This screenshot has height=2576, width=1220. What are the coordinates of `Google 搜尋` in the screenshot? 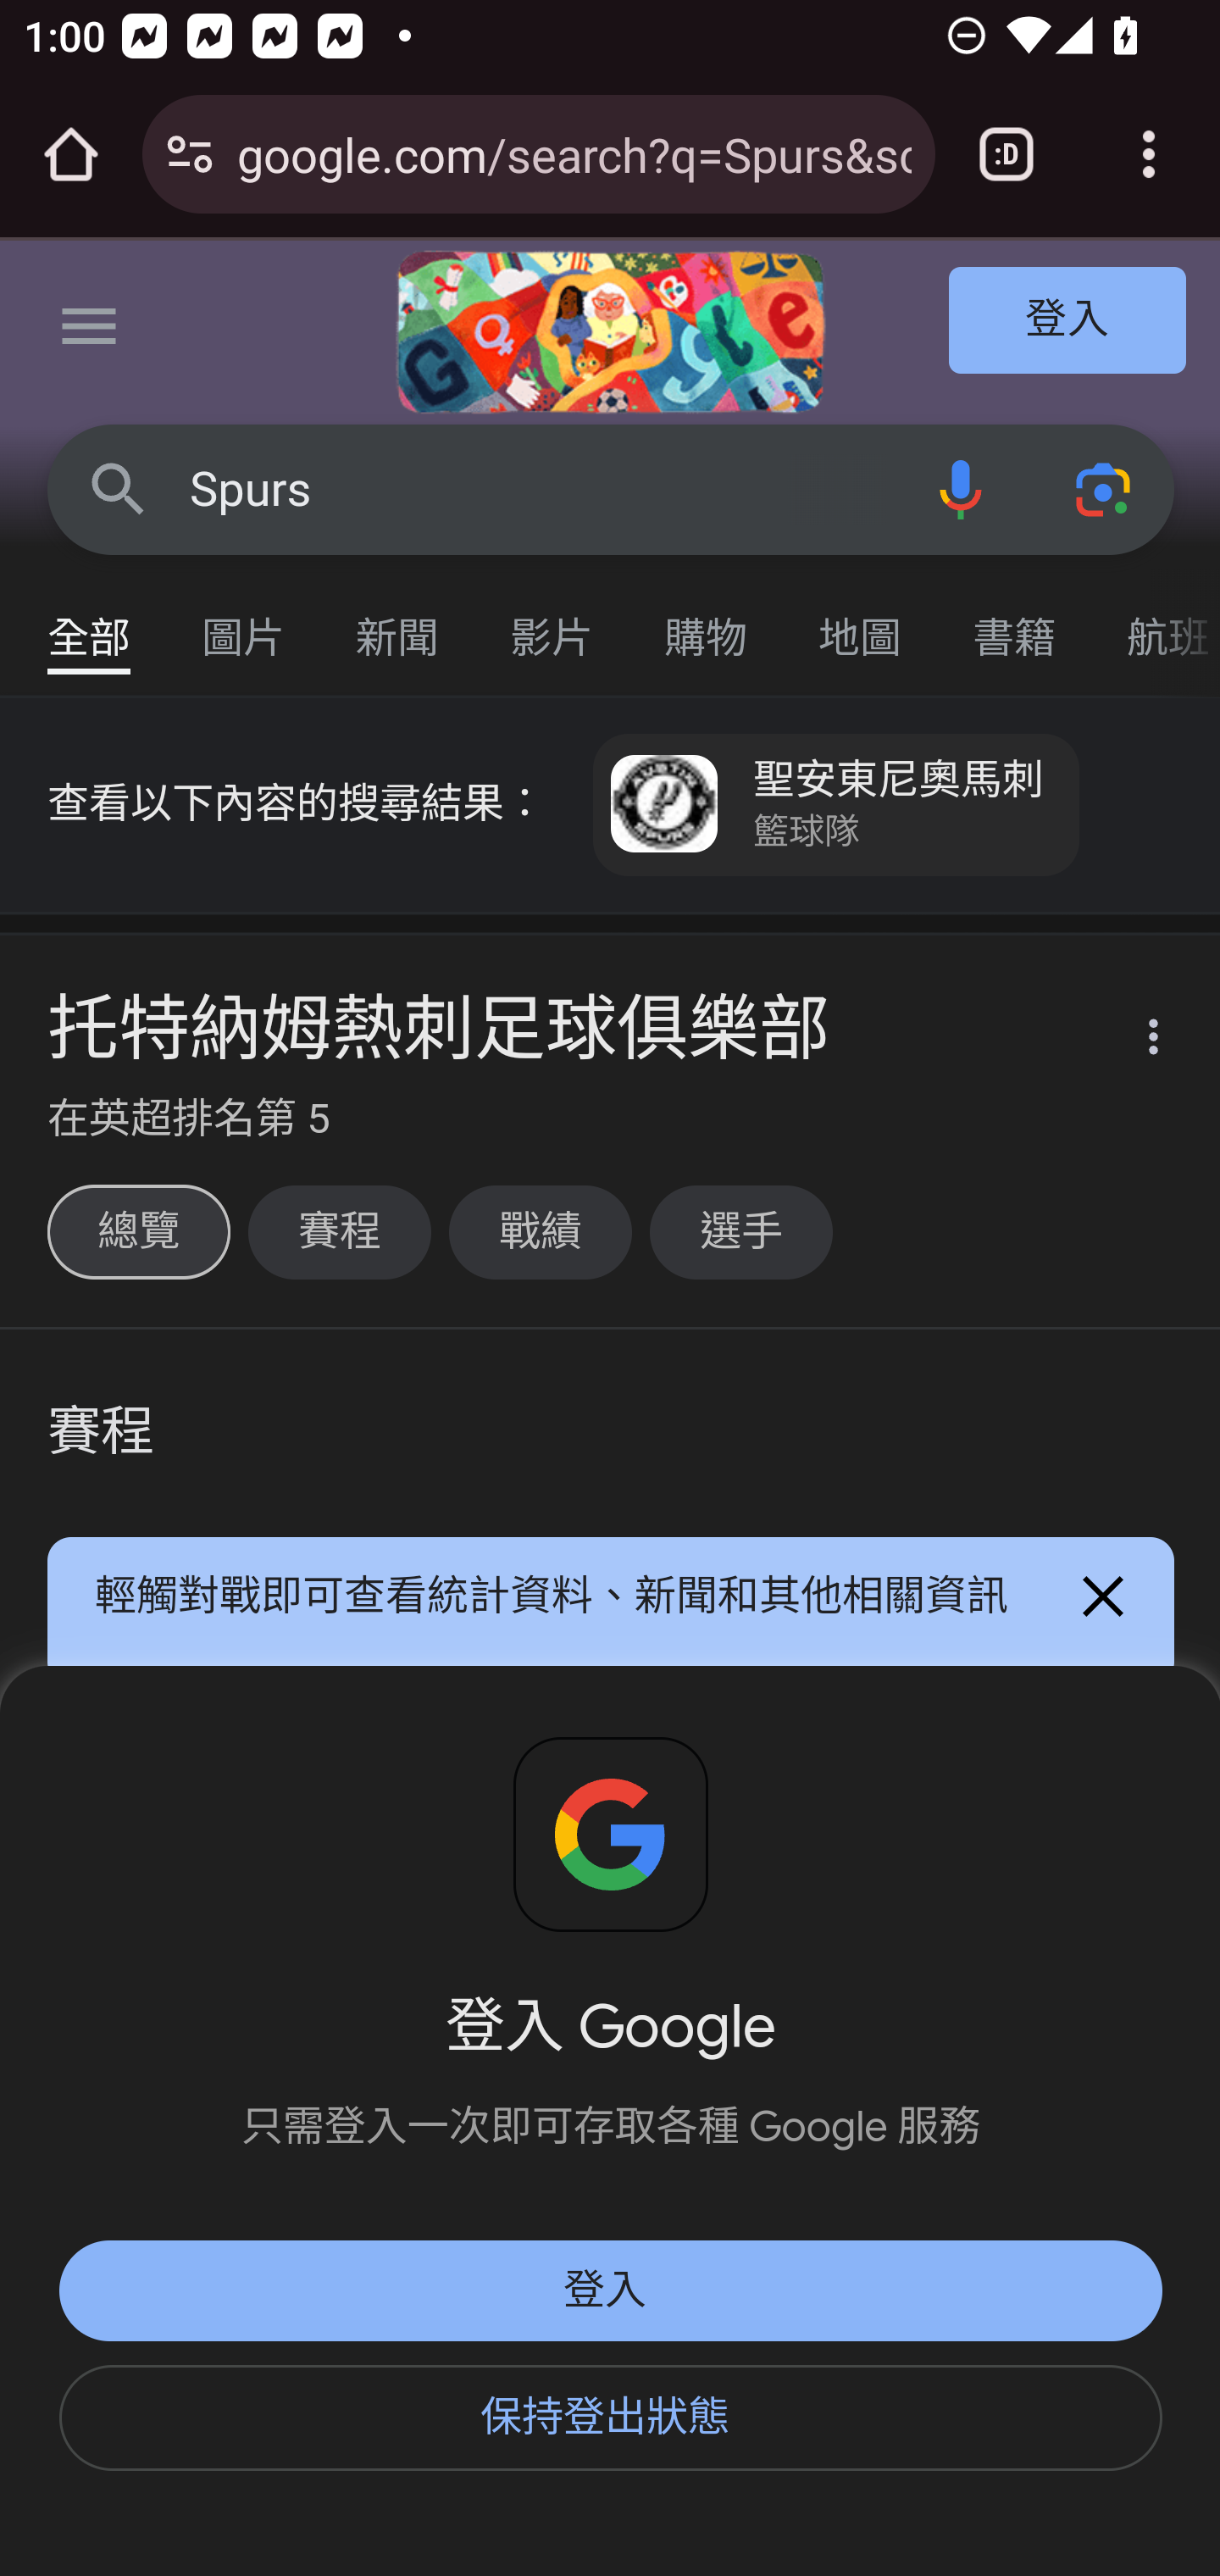 It's located at (119, 488).